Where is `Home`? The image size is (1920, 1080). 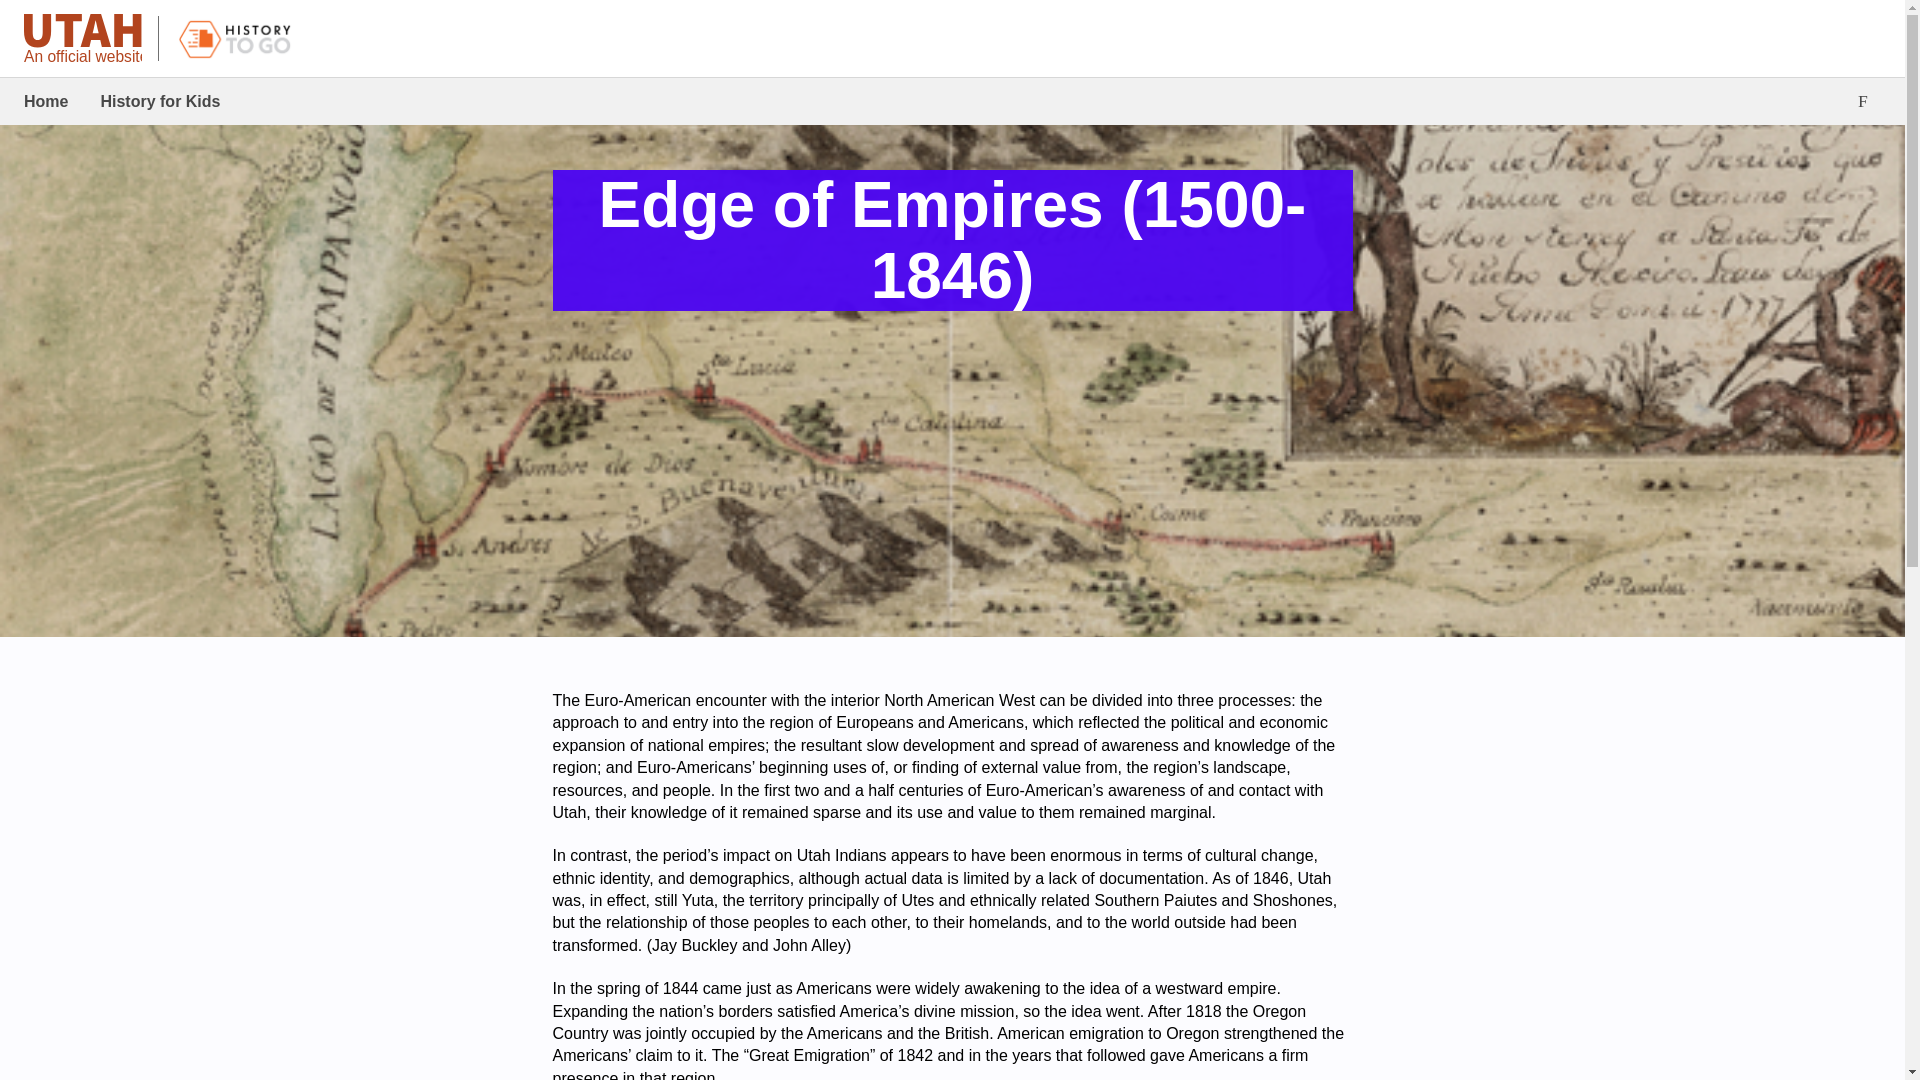
Home is located at coordinates (46, 101).